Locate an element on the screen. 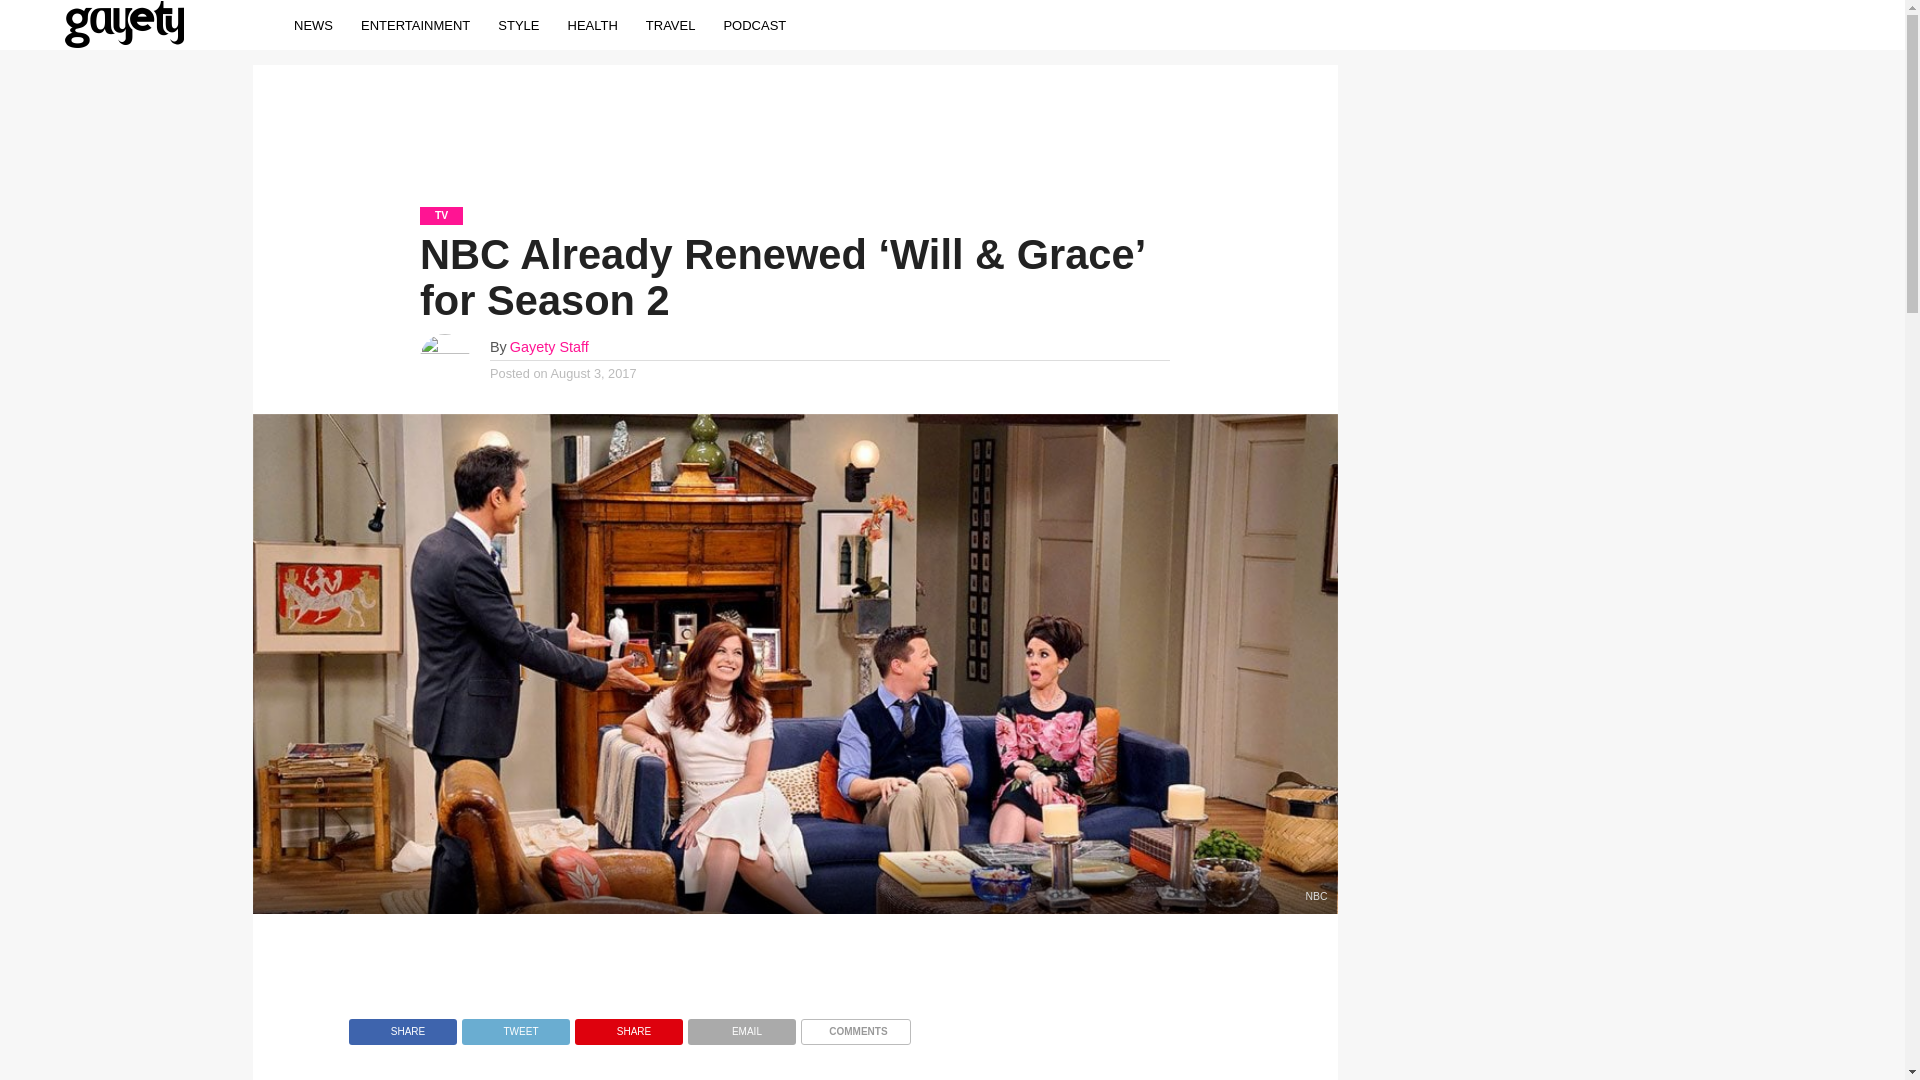  ENTERTAINMENT is located at coordinates (415, 24).